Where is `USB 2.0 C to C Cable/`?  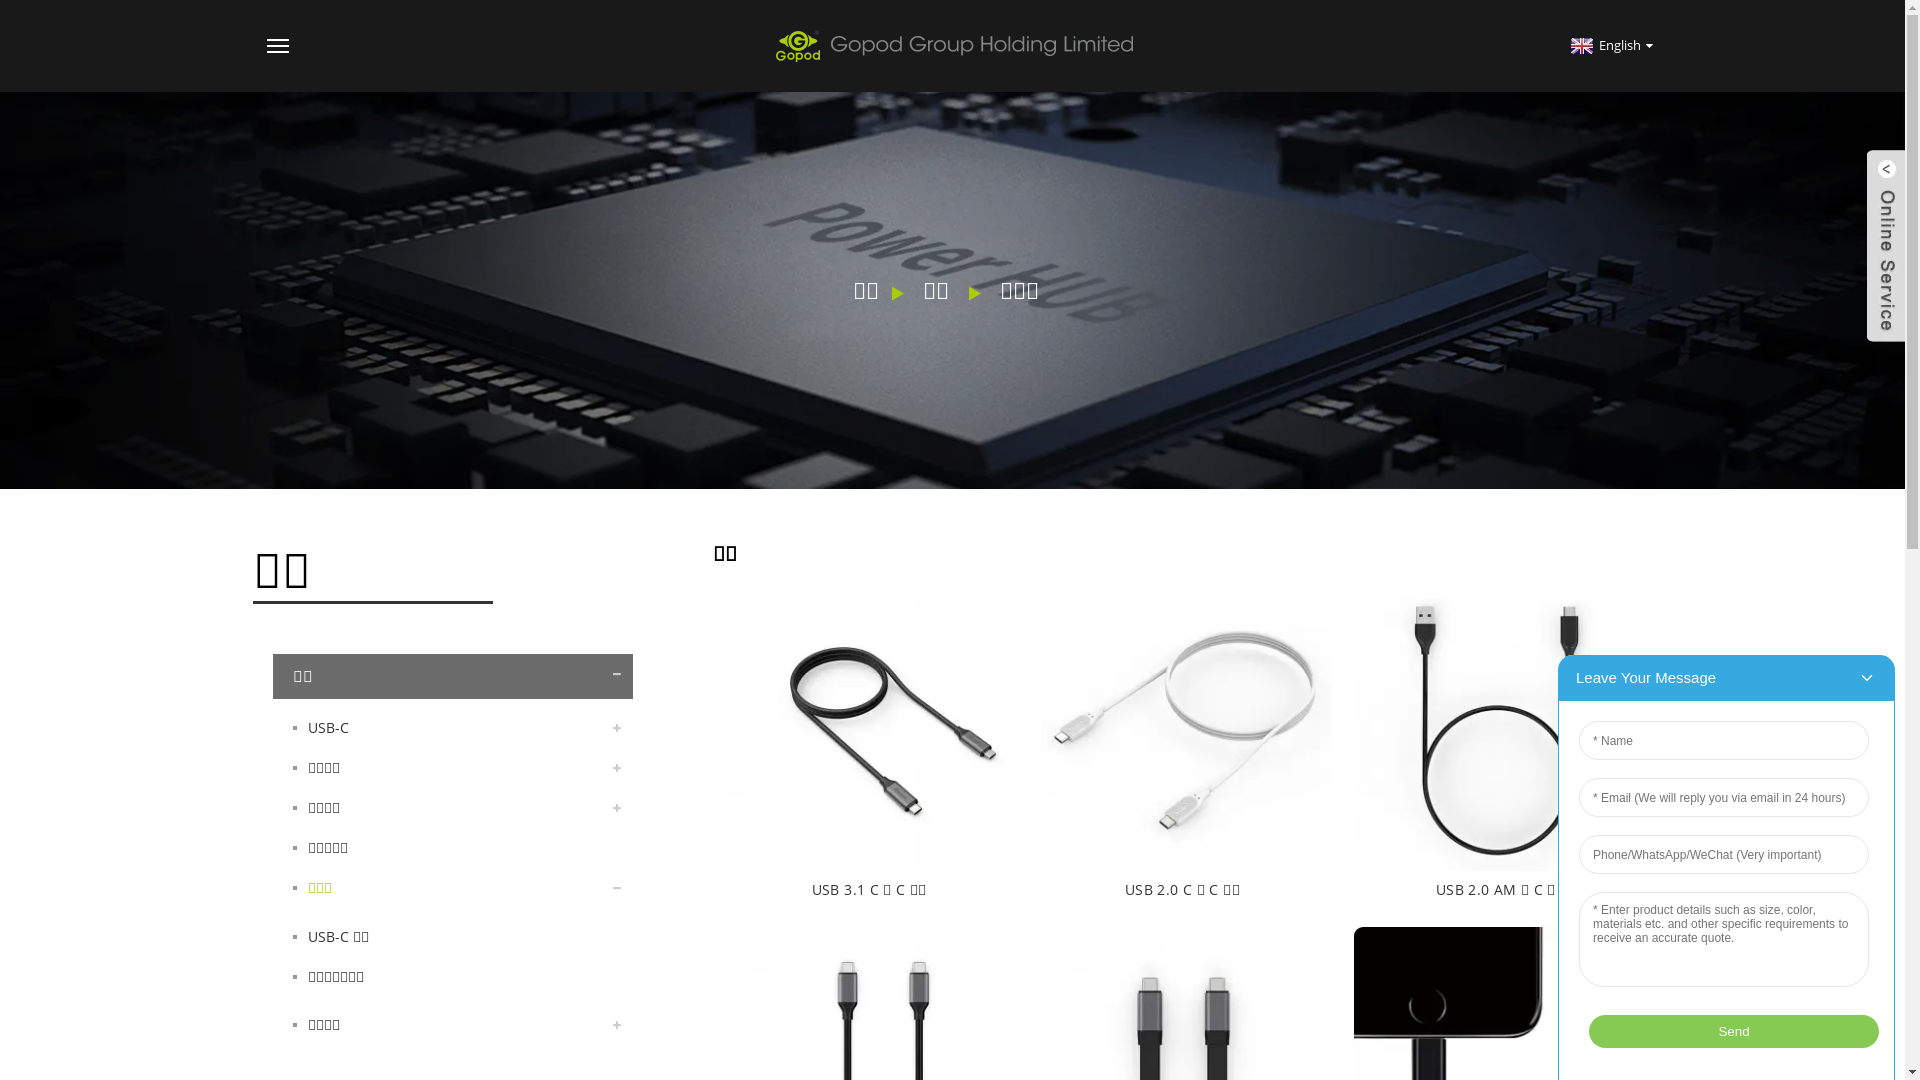
USB 2.0 C to C Cable/ is located at coordinates (1186, 724).